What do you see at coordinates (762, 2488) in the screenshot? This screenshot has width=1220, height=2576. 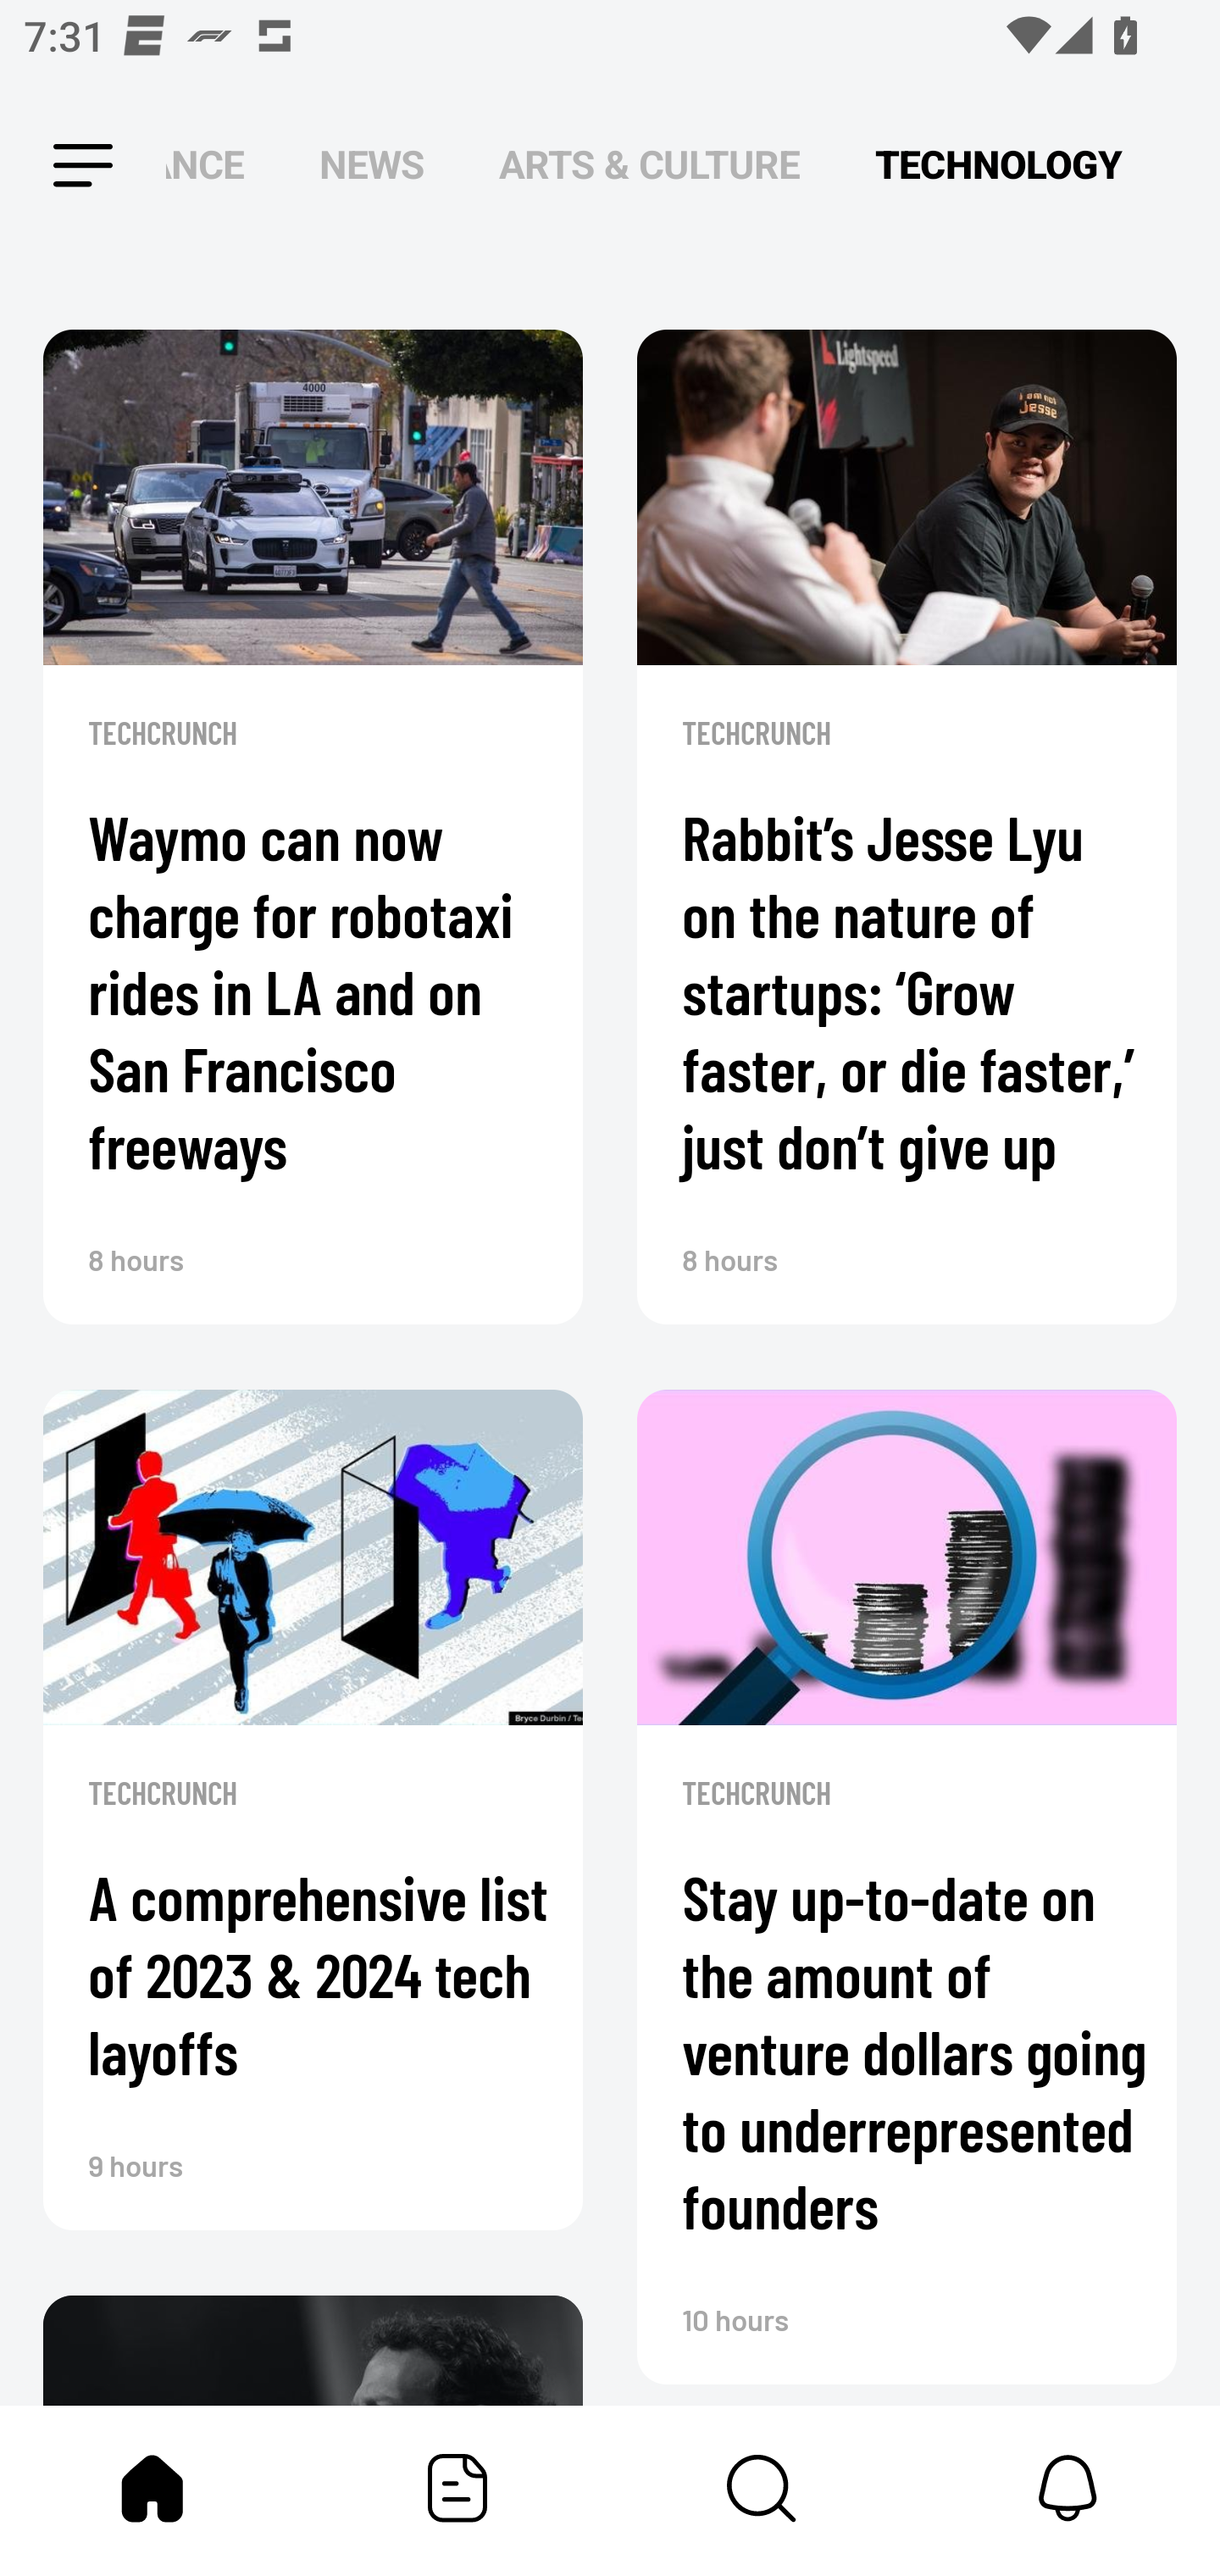 I see `Content Store` at bounding box center [762, 2488].